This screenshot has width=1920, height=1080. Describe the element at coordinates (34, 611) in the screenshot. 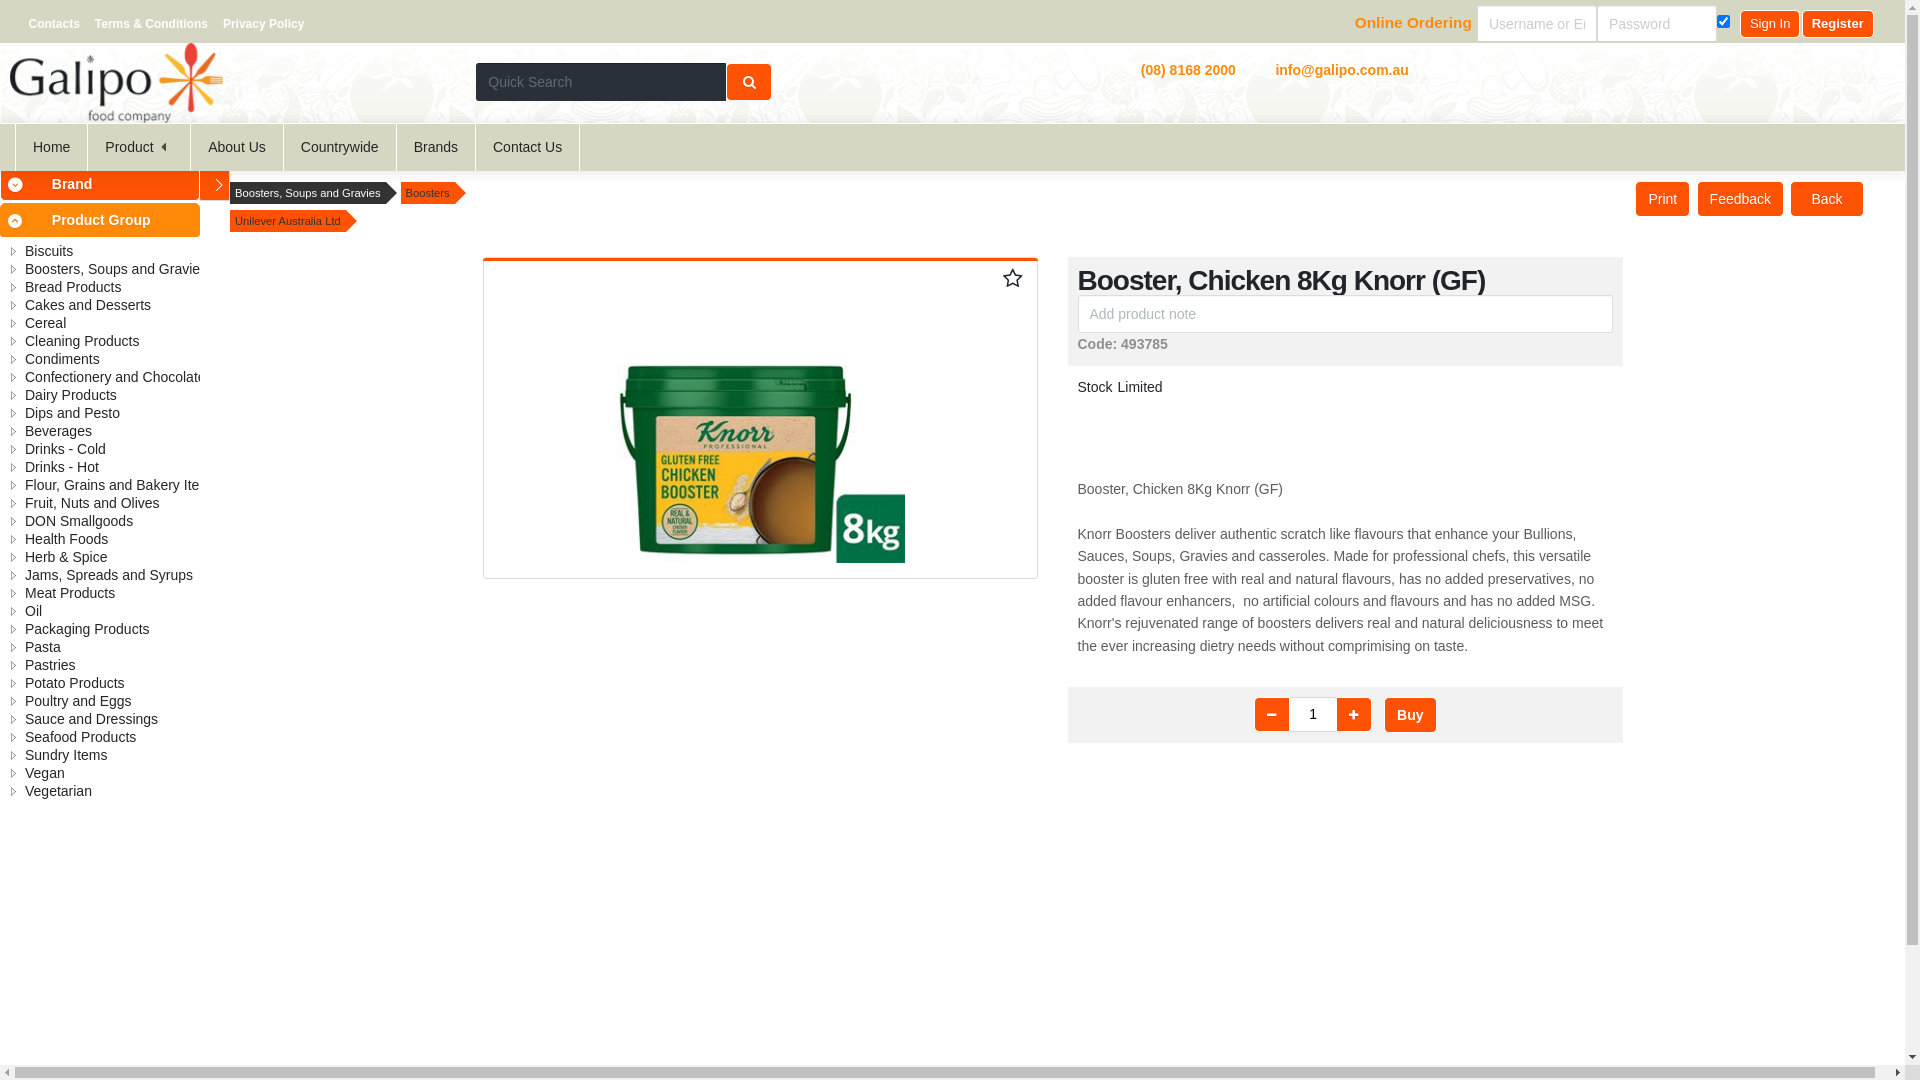

I see `Oil` at that location.